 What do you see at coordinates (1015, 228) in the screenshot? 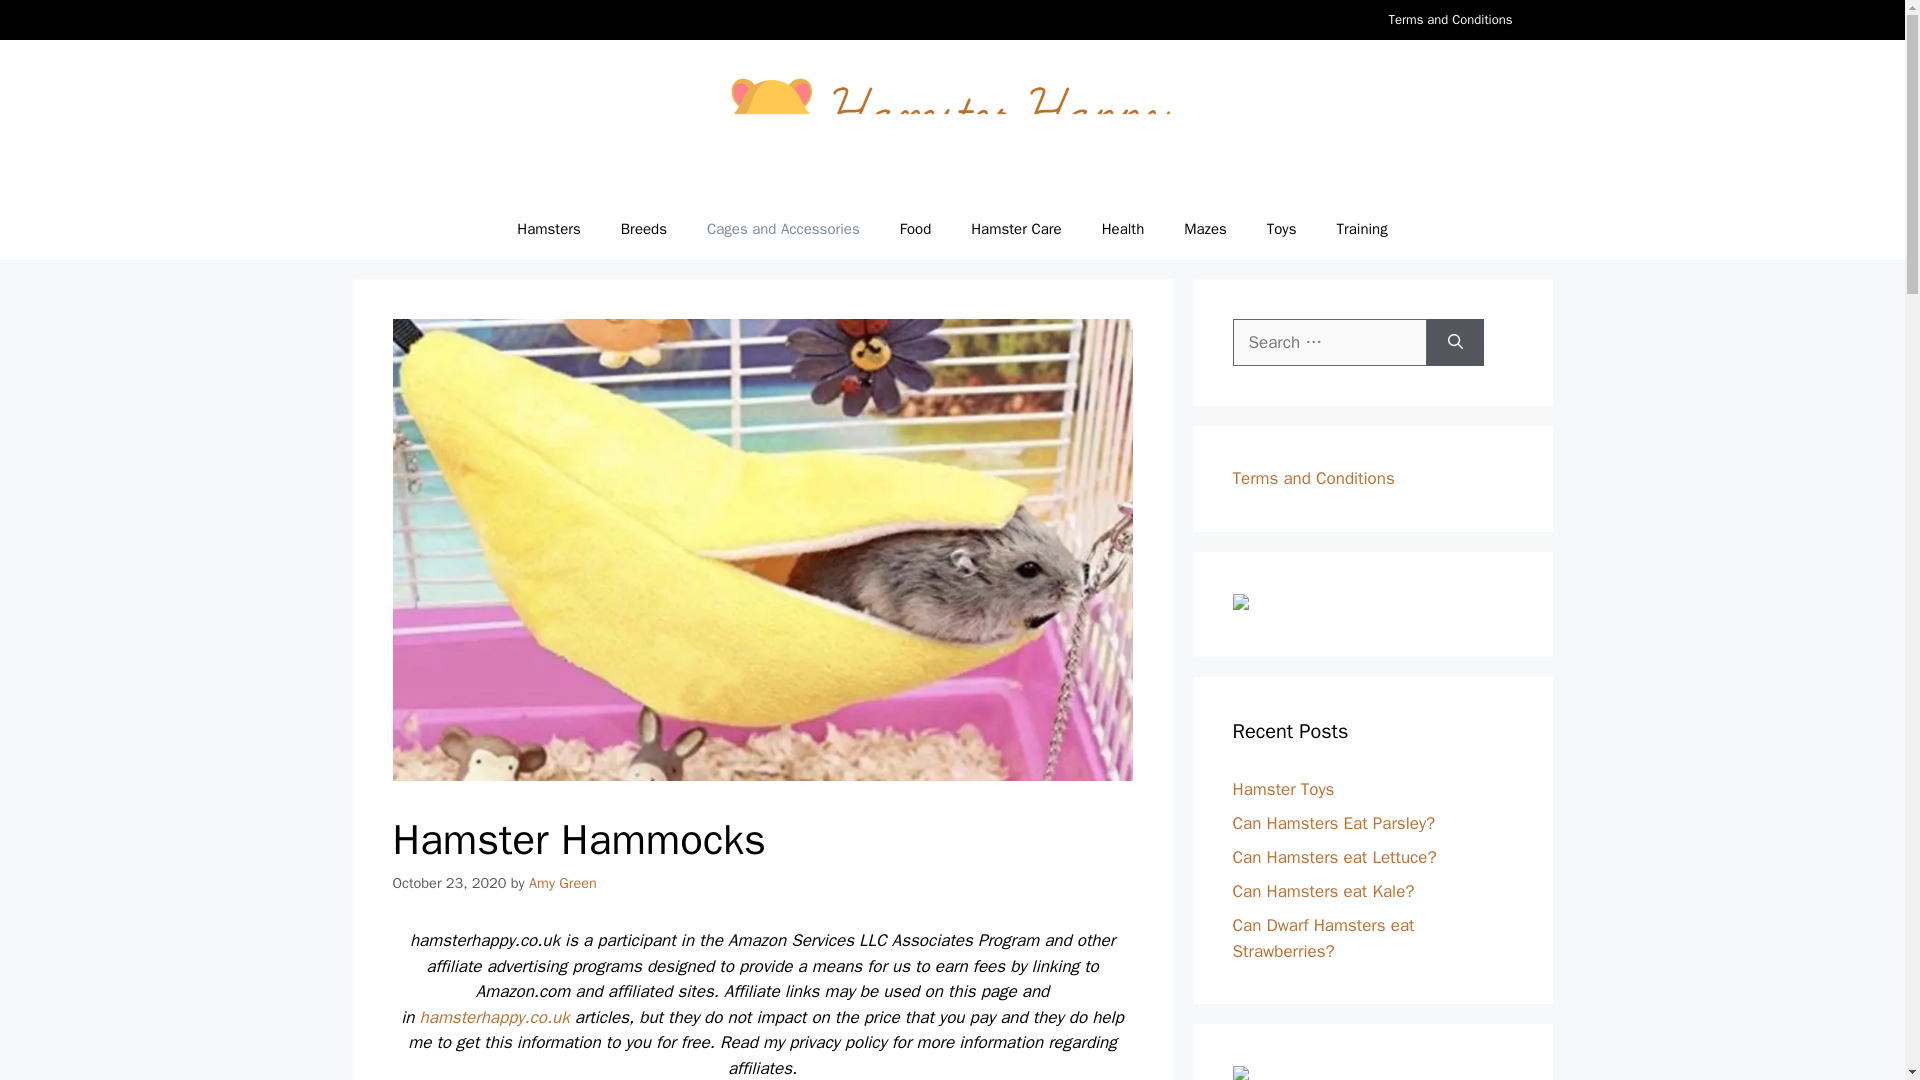
I see `Hamster Care` at bounding box center [1015, 228].